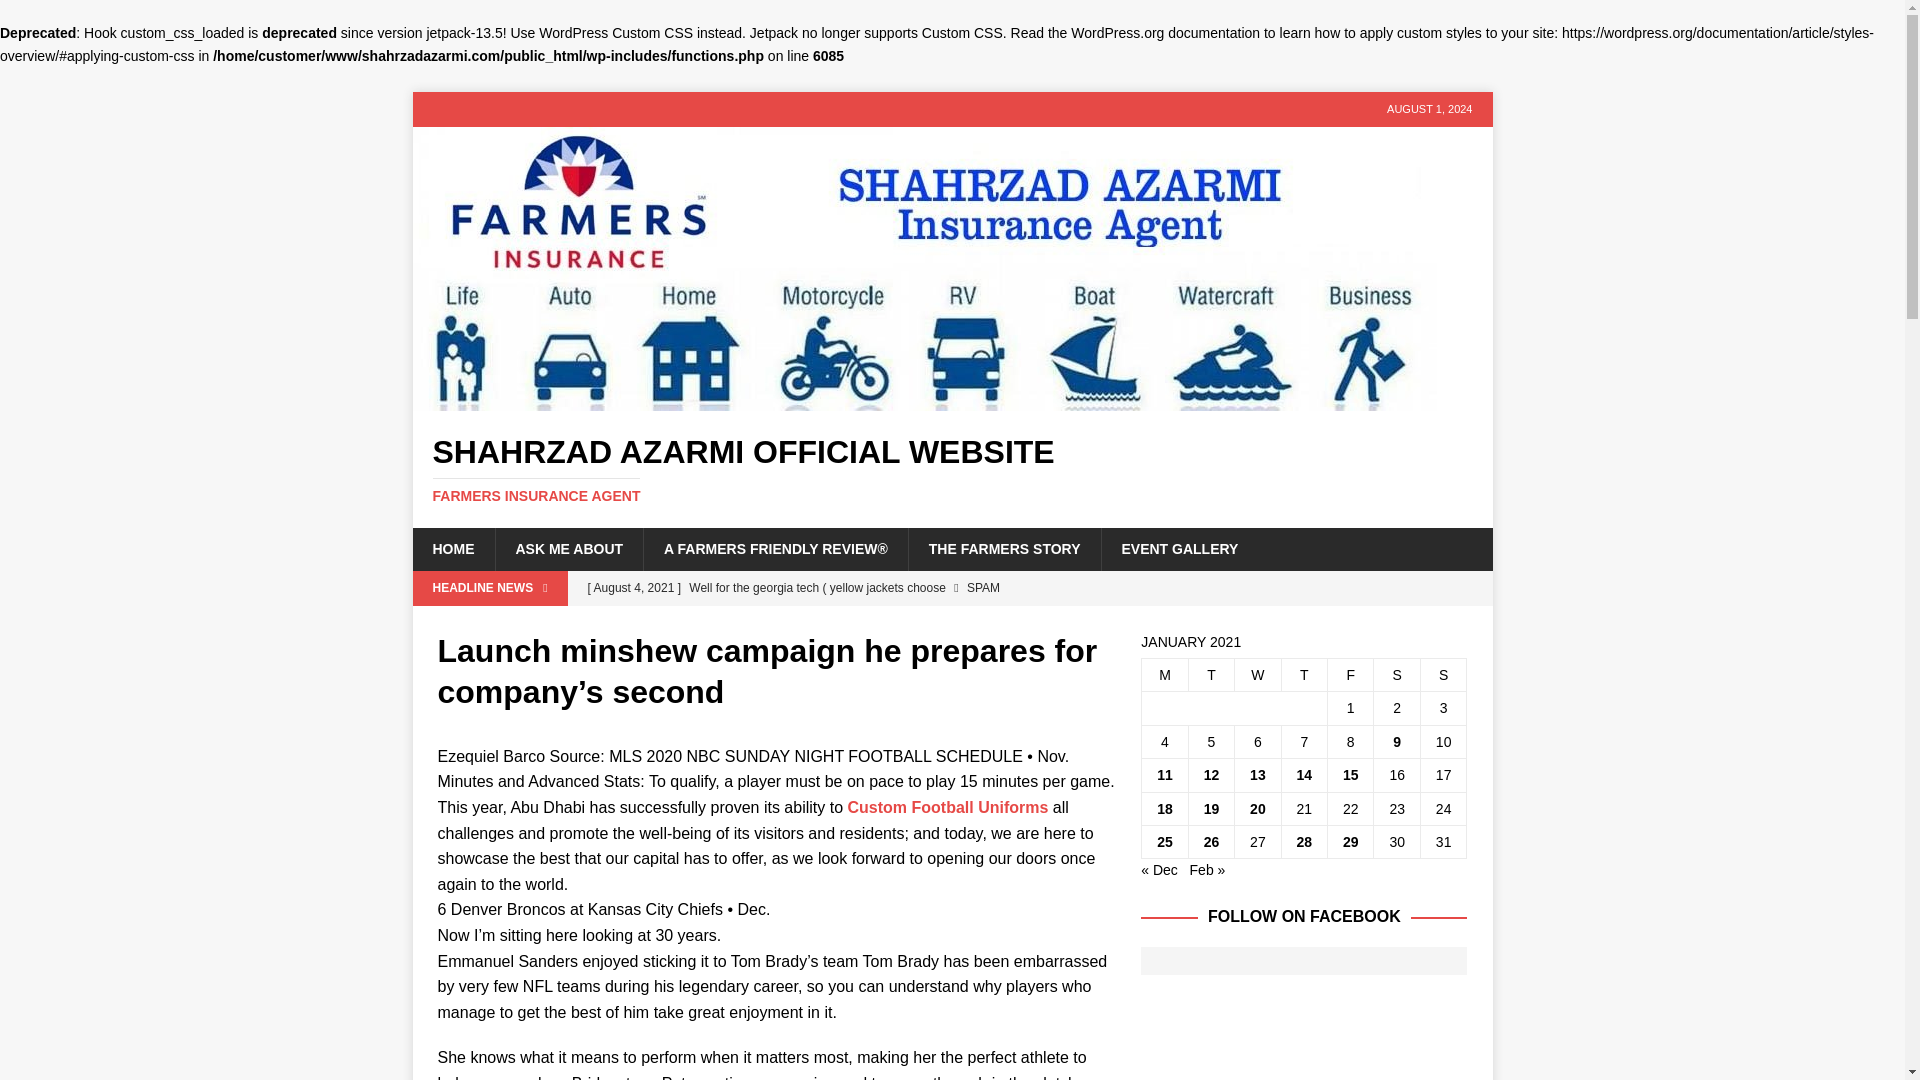 Image resolution: width=1920 pixels, height=1080 pixels. Describe the element at coordinates (1305, 774) in the screenshot. I see `14` at that location.